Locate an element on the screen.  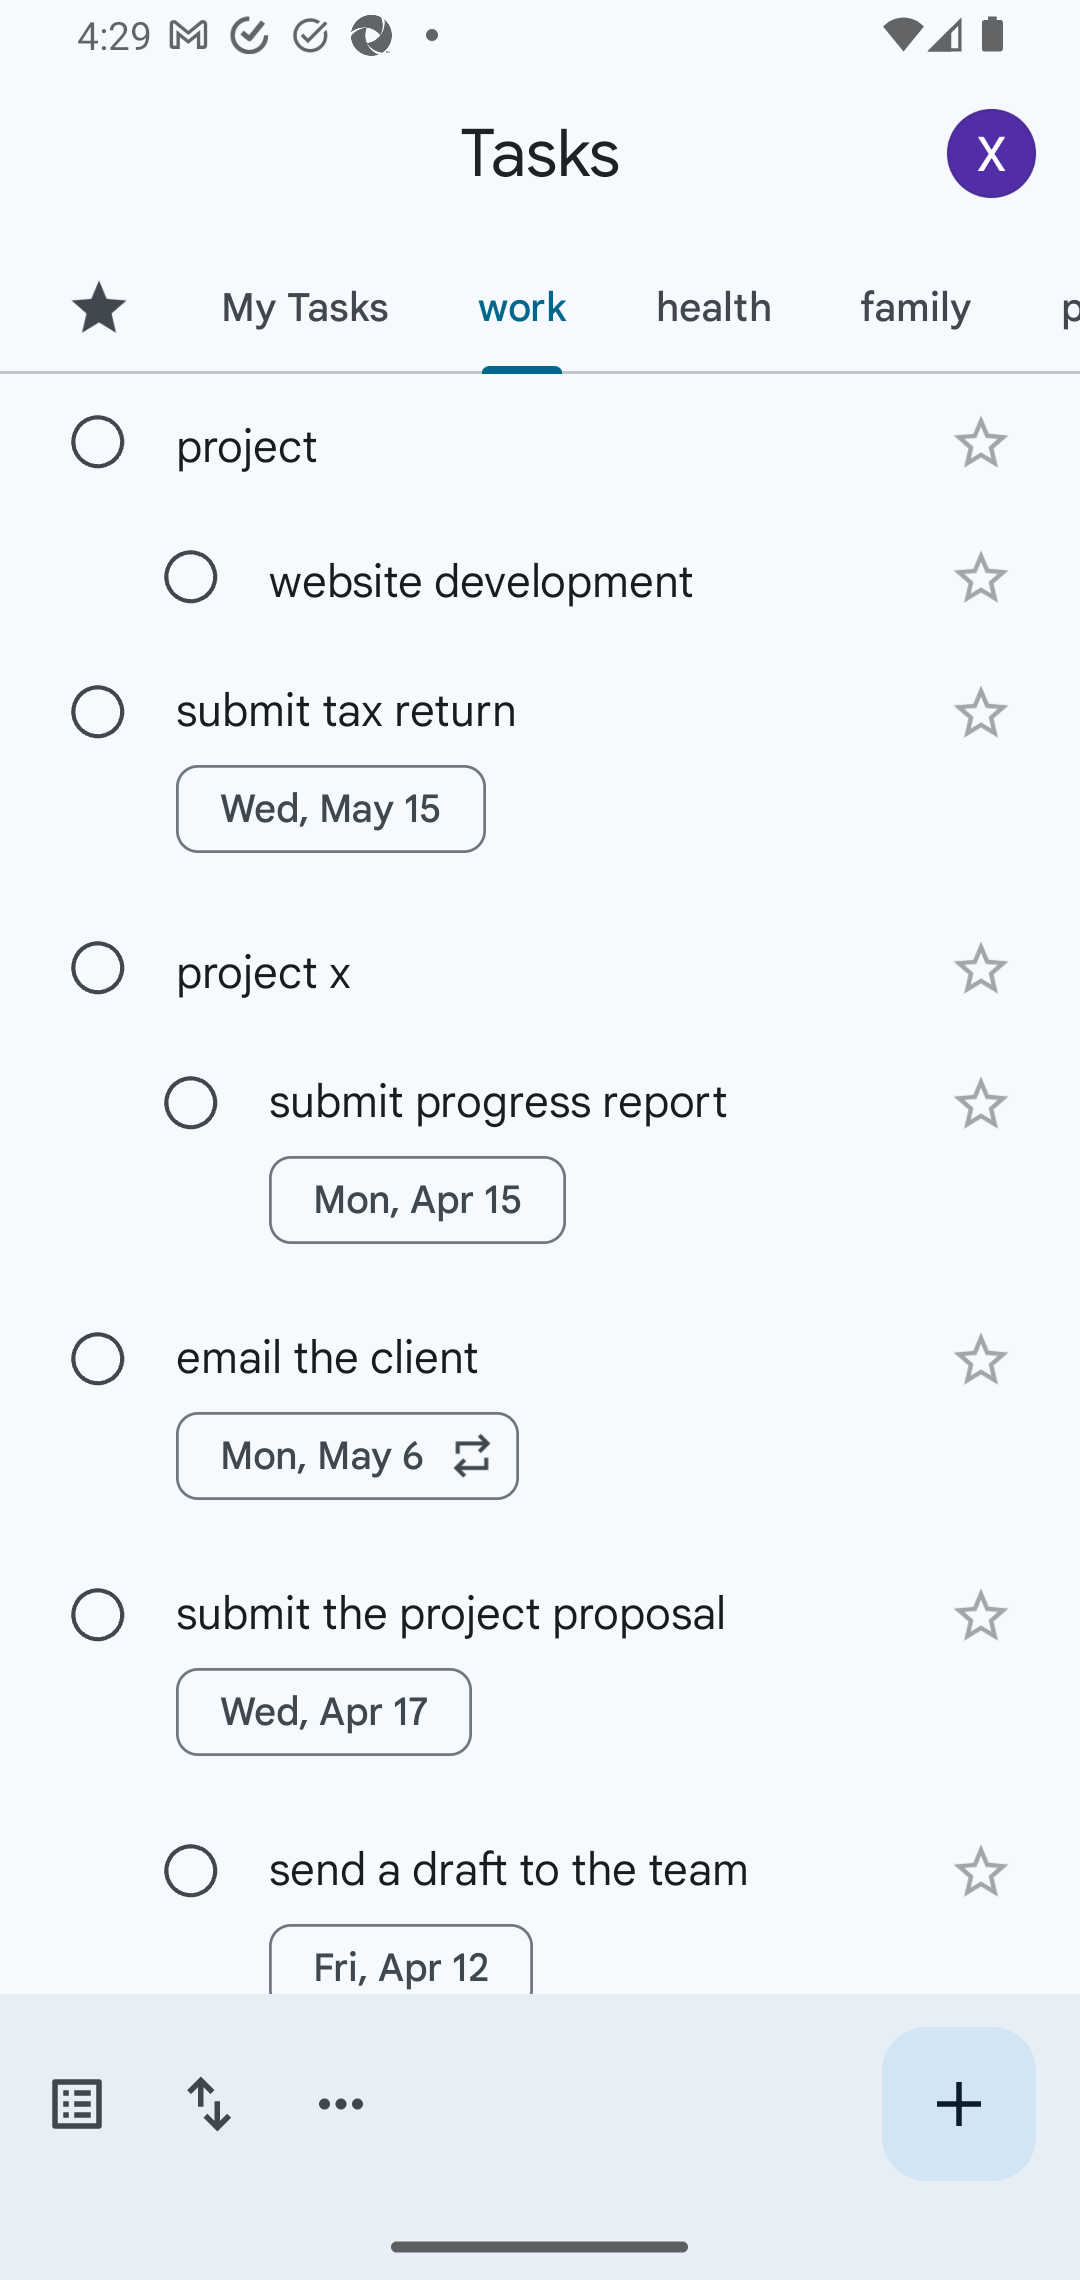
Add star is located at coordinates (980, 1616).